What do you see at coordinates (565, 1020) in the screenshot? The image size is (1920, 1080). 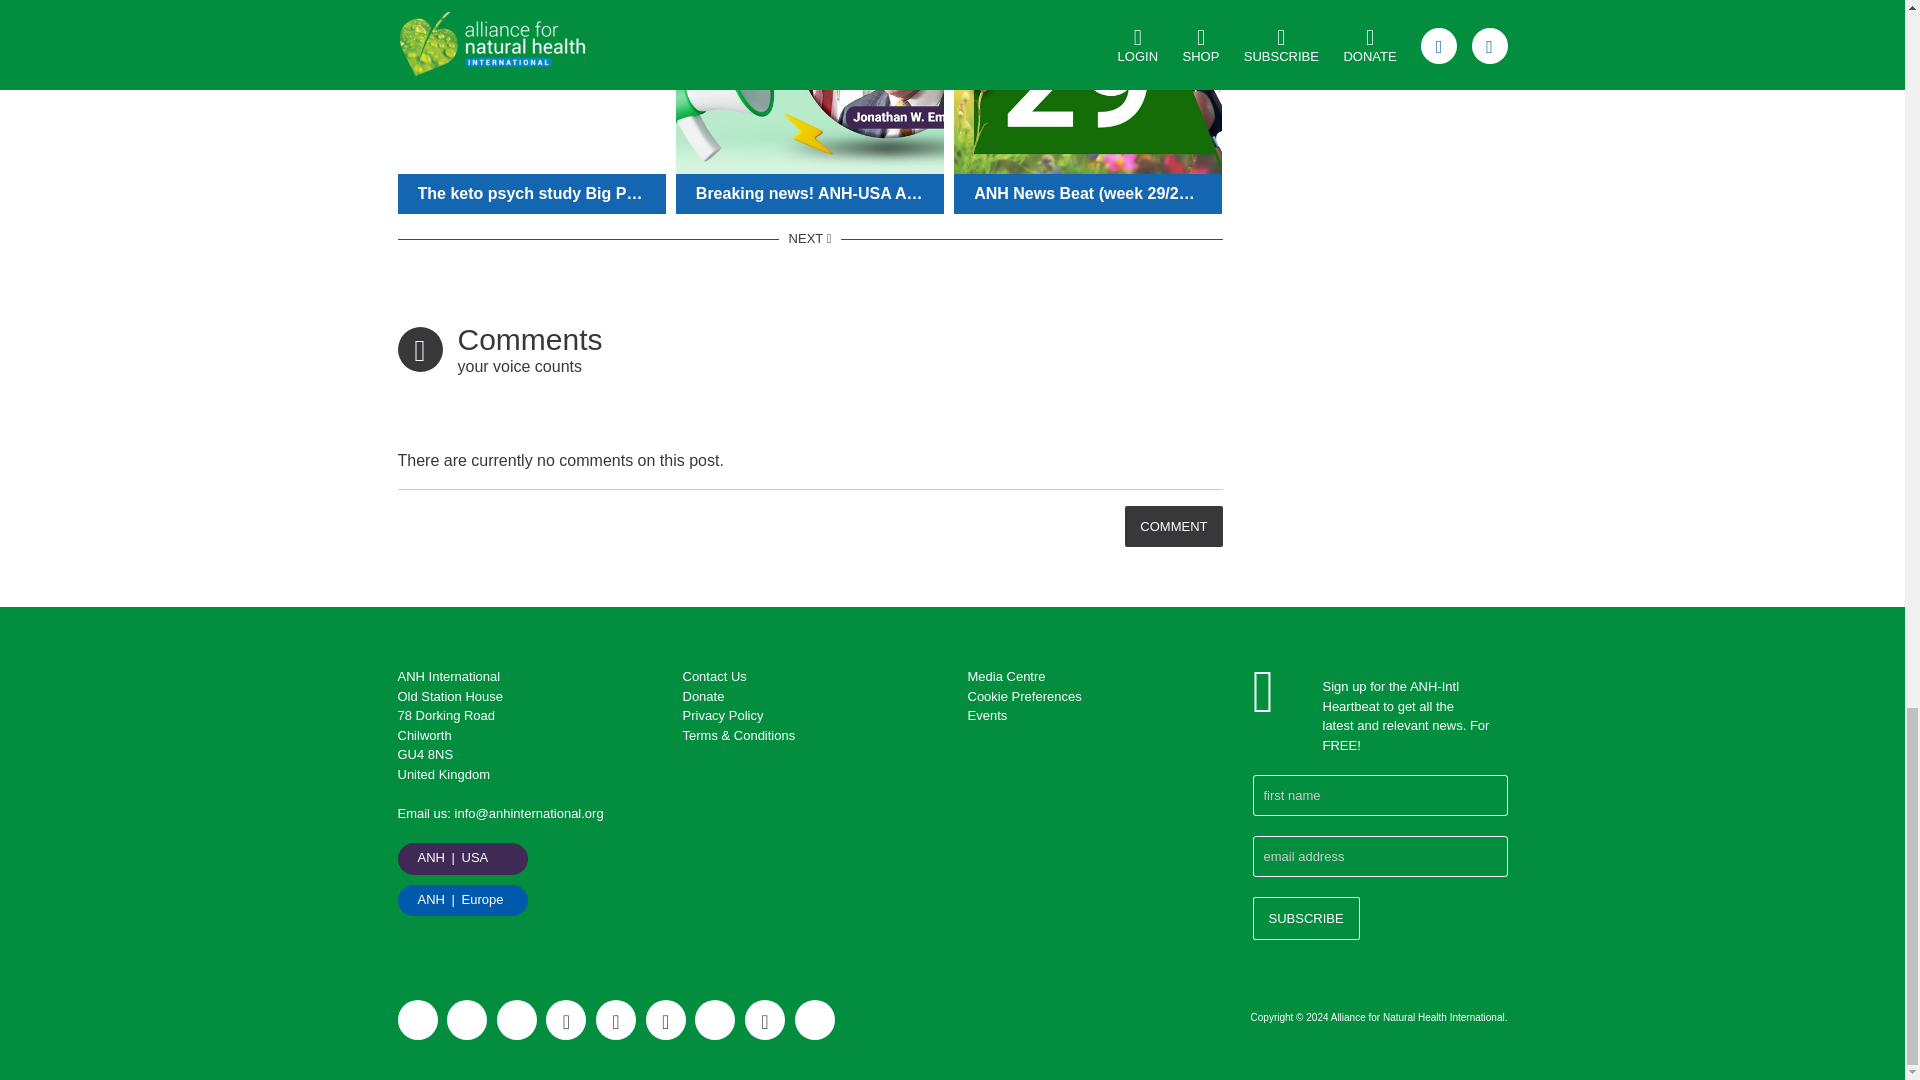 I see `Instagram` at bounding box center [565, 1020].